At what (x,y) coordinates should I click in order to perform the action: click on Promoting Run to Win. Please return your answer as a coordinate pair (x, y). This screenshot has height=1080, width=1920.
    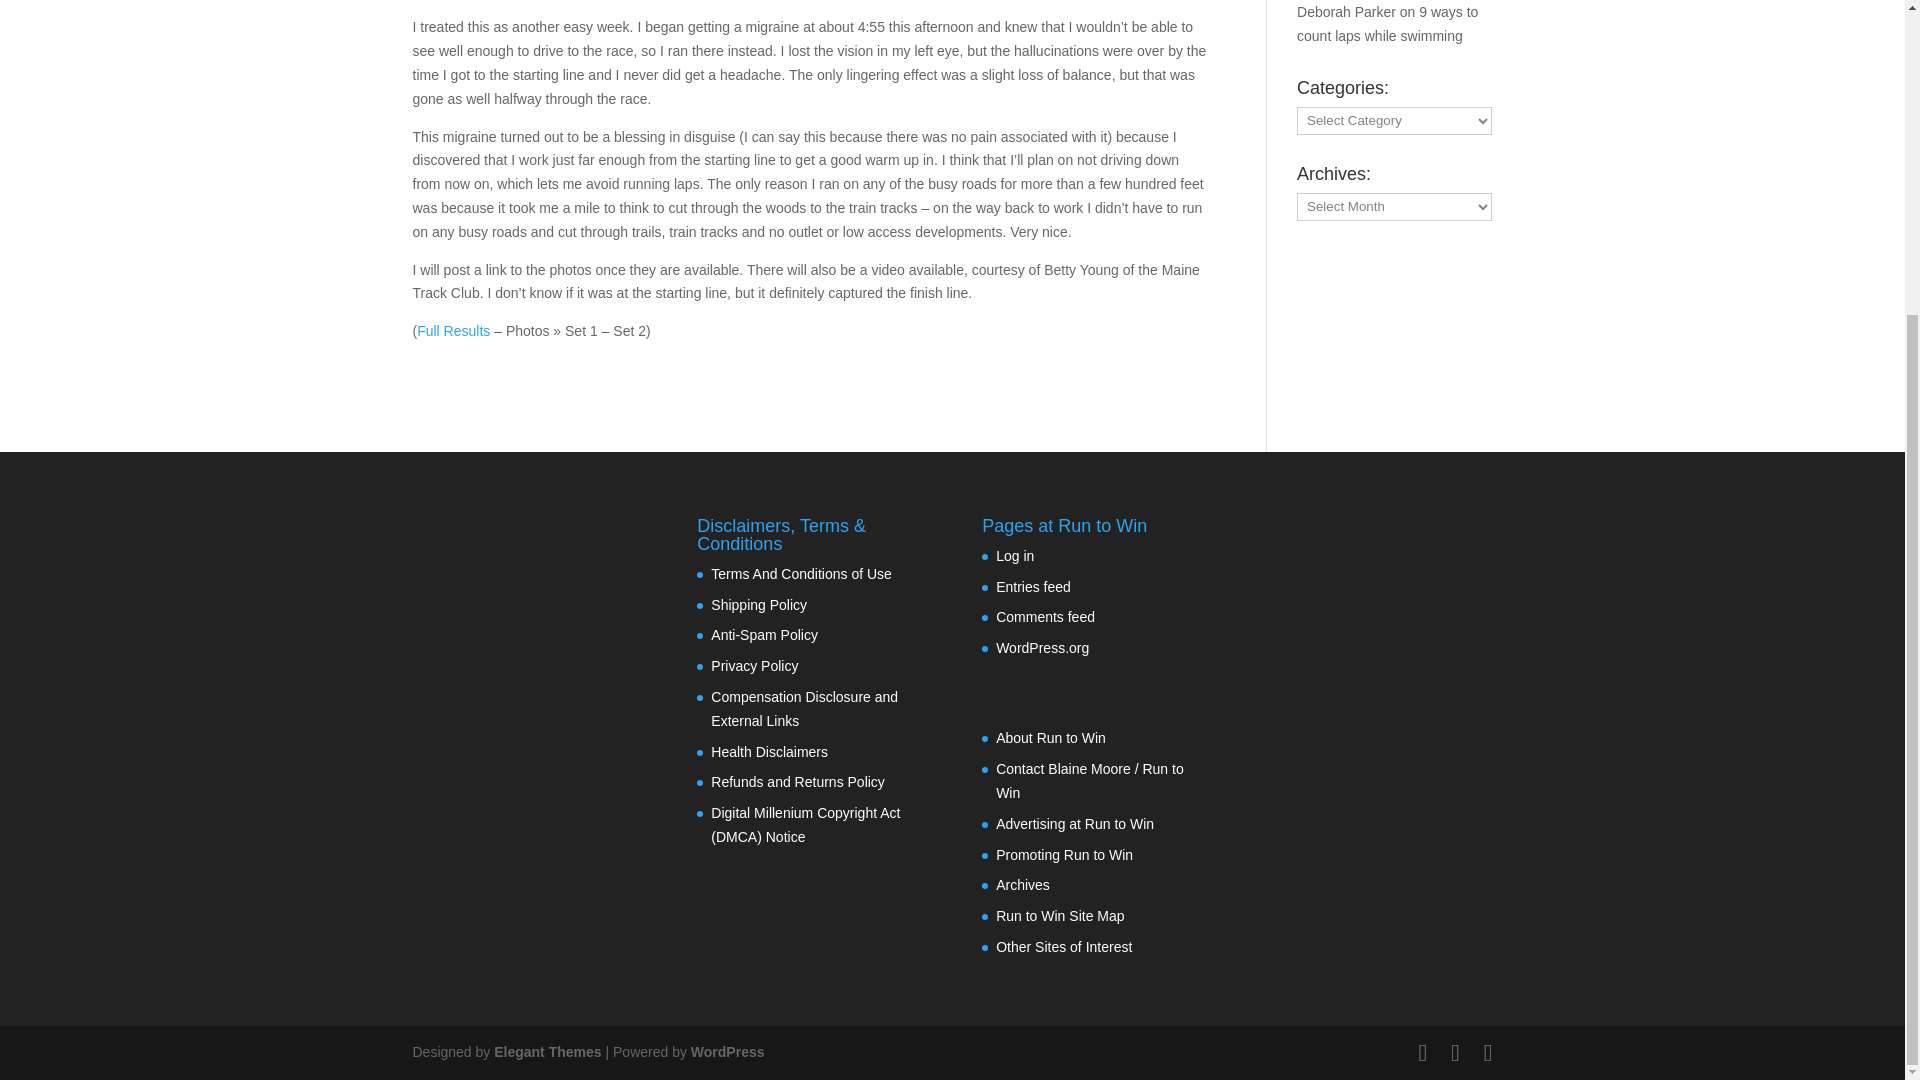
    Looking at the image, I should click on (1064, 854).